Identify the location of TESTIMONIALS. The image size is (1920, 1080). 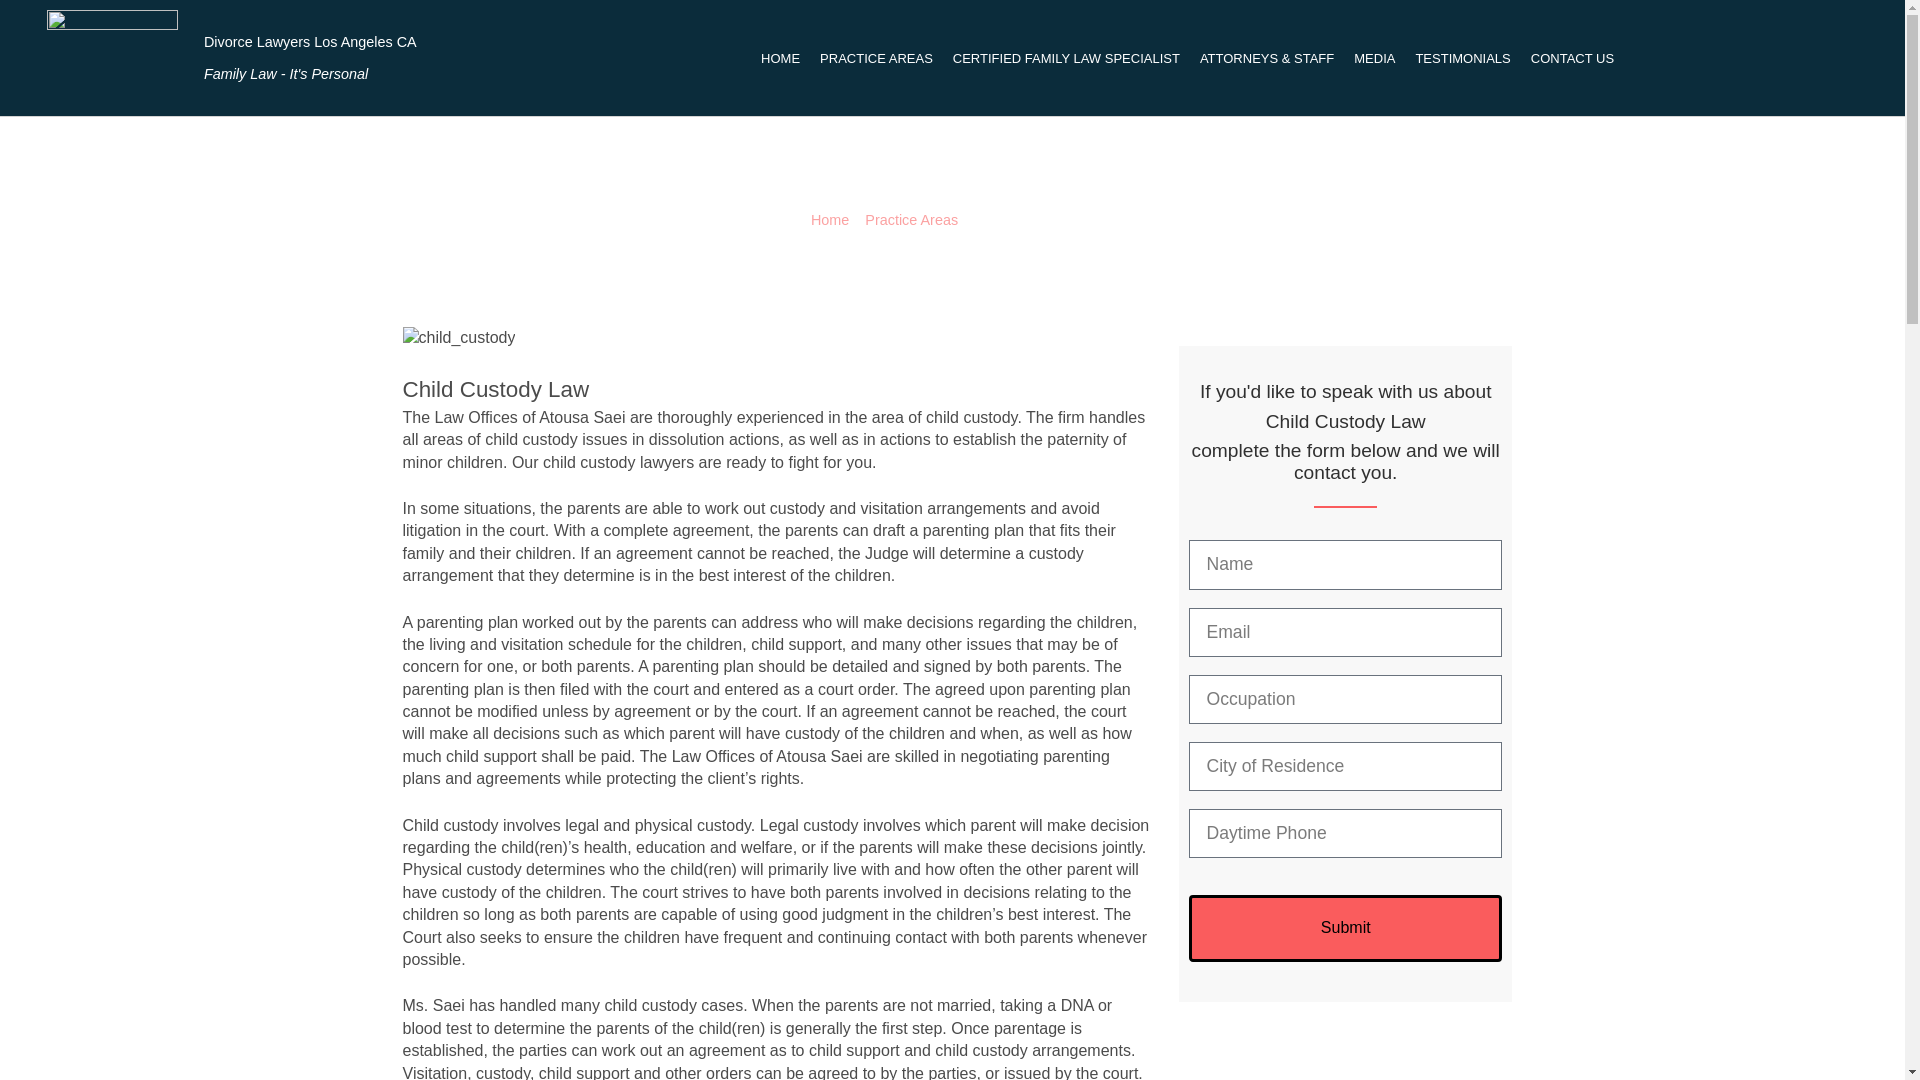
(1462, 58).